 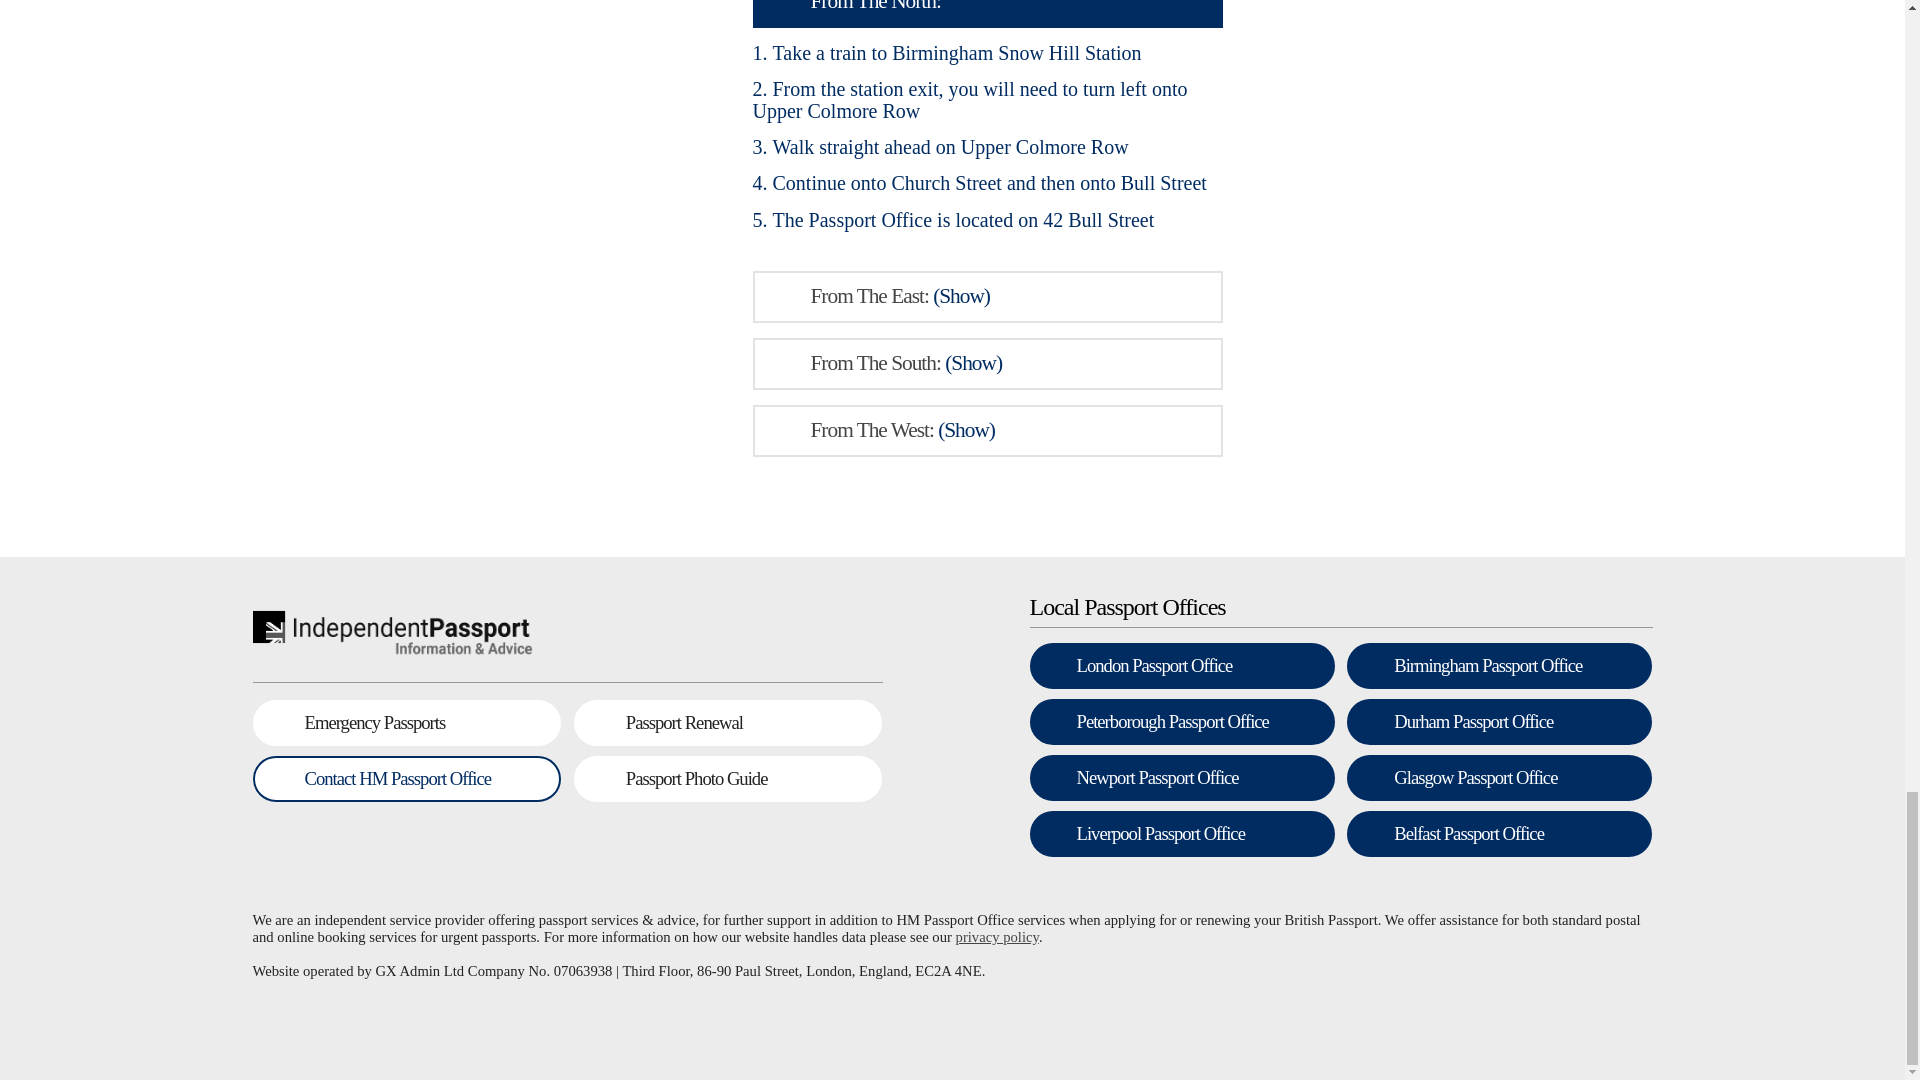 What do you see at coordinates (1499, 834) in the screenshot?
I see `Passport Office Belfast` at bounding box center [1499, 834].